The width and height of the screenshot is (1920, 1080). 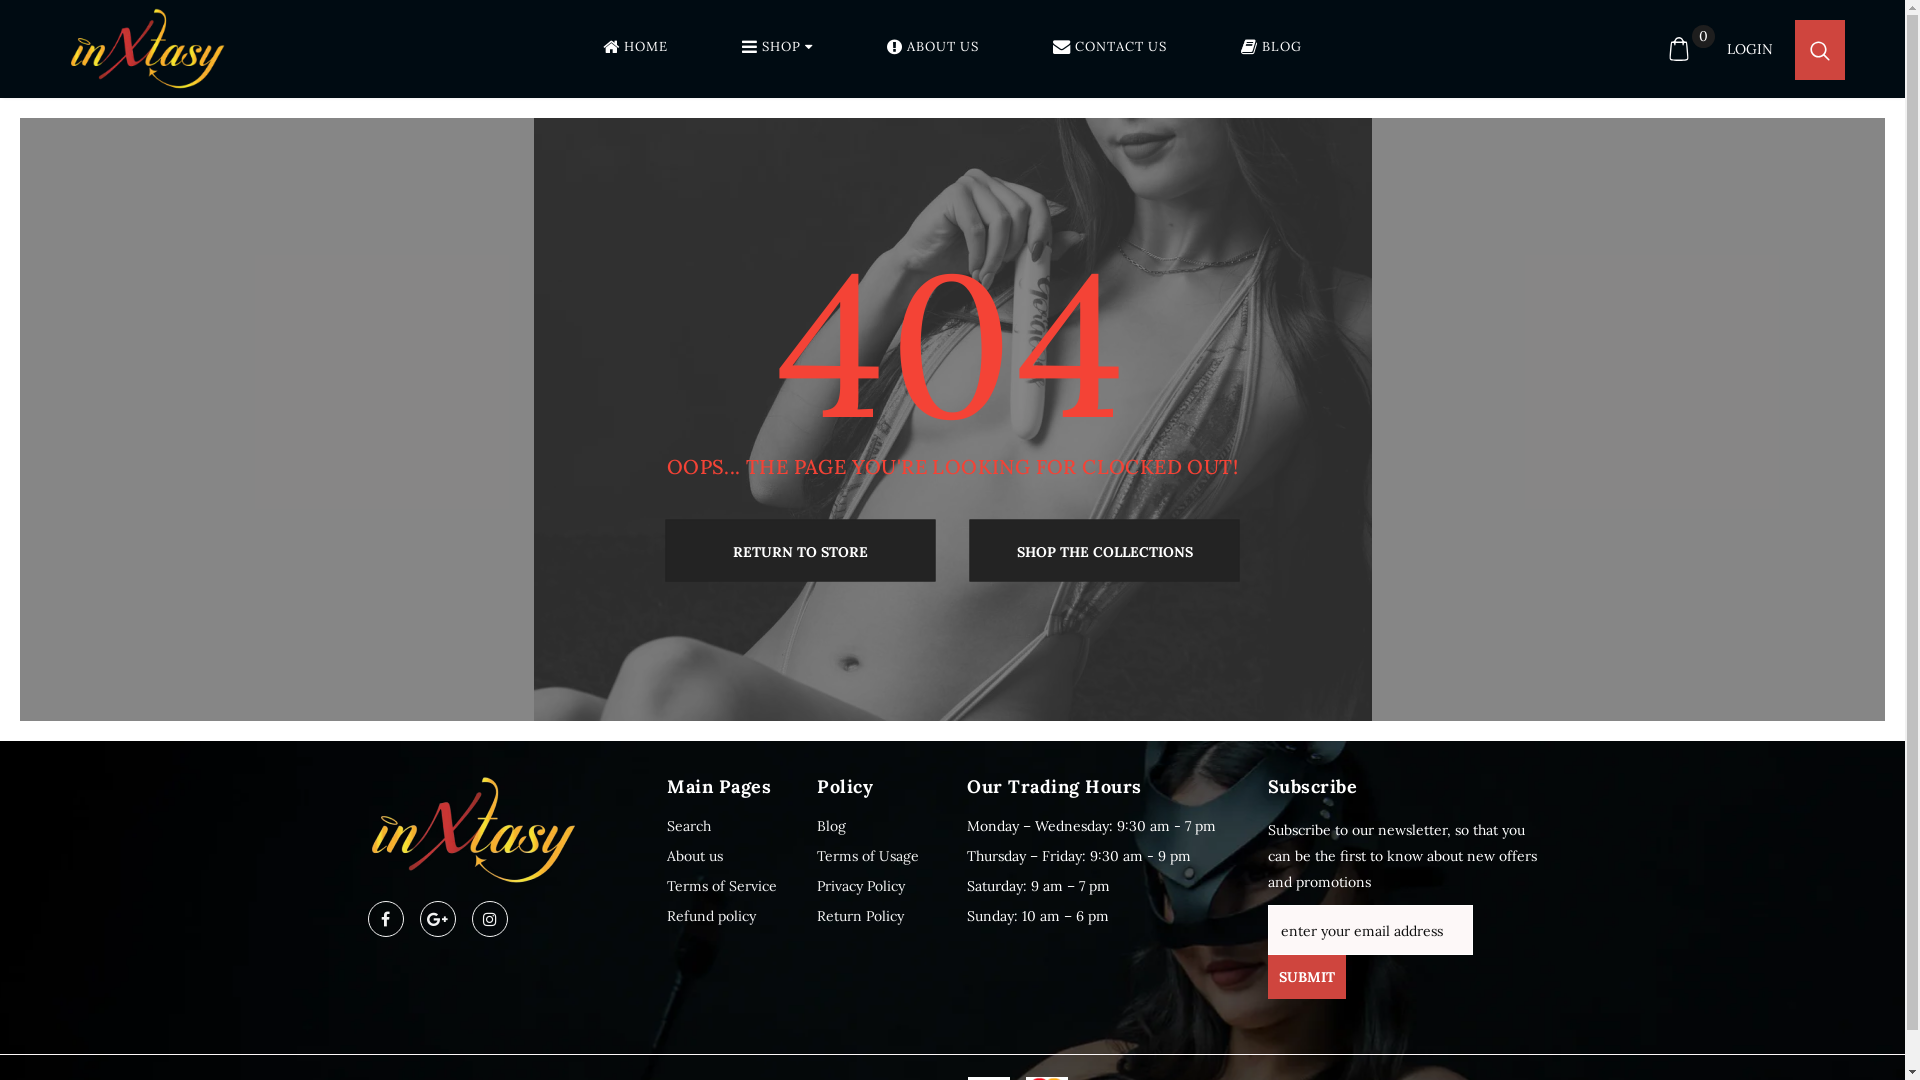 I want to click on HOME, so click(x=636, y=51).